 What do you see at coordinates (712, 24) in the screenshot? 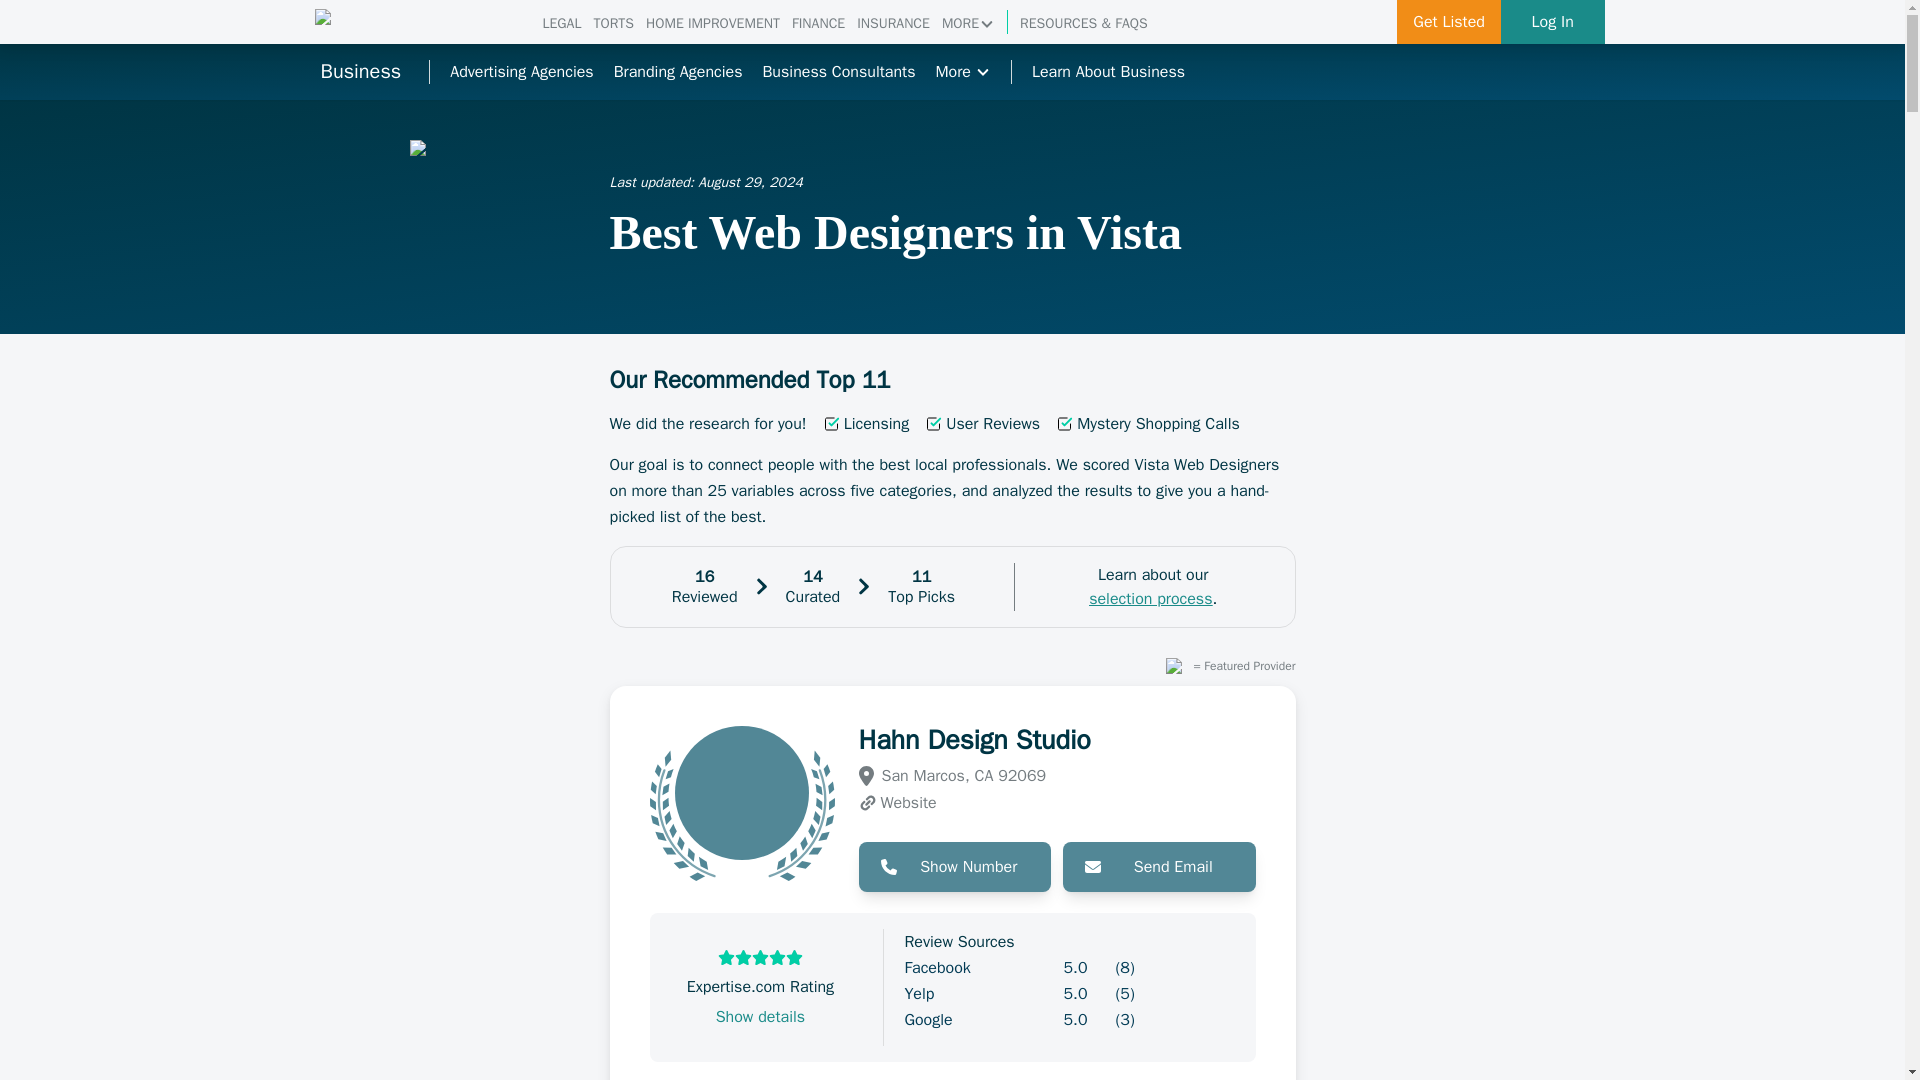
I see `HOME IMPROVEMENT` at bounding box center [712, 24].